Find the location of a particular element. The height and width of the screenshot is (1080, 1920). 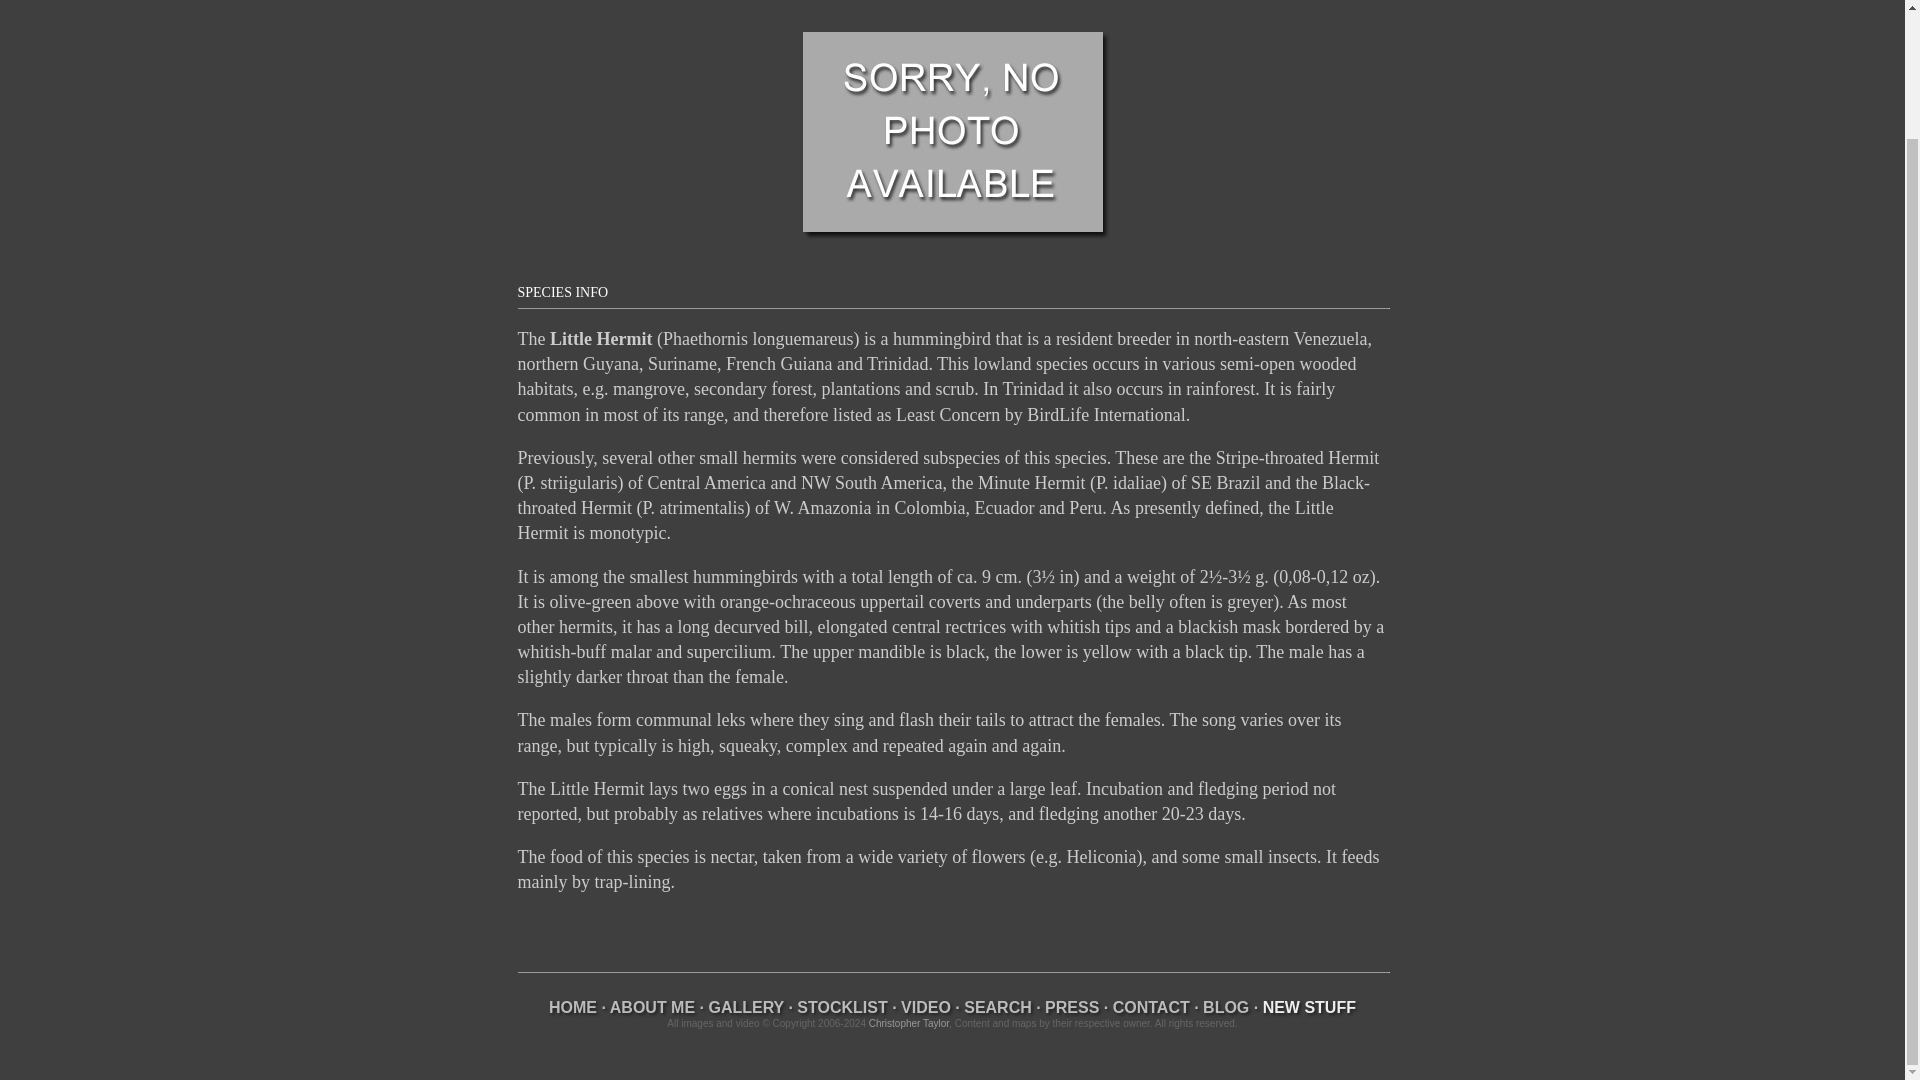

CONTACT is located at coordinates (1152, 1008).